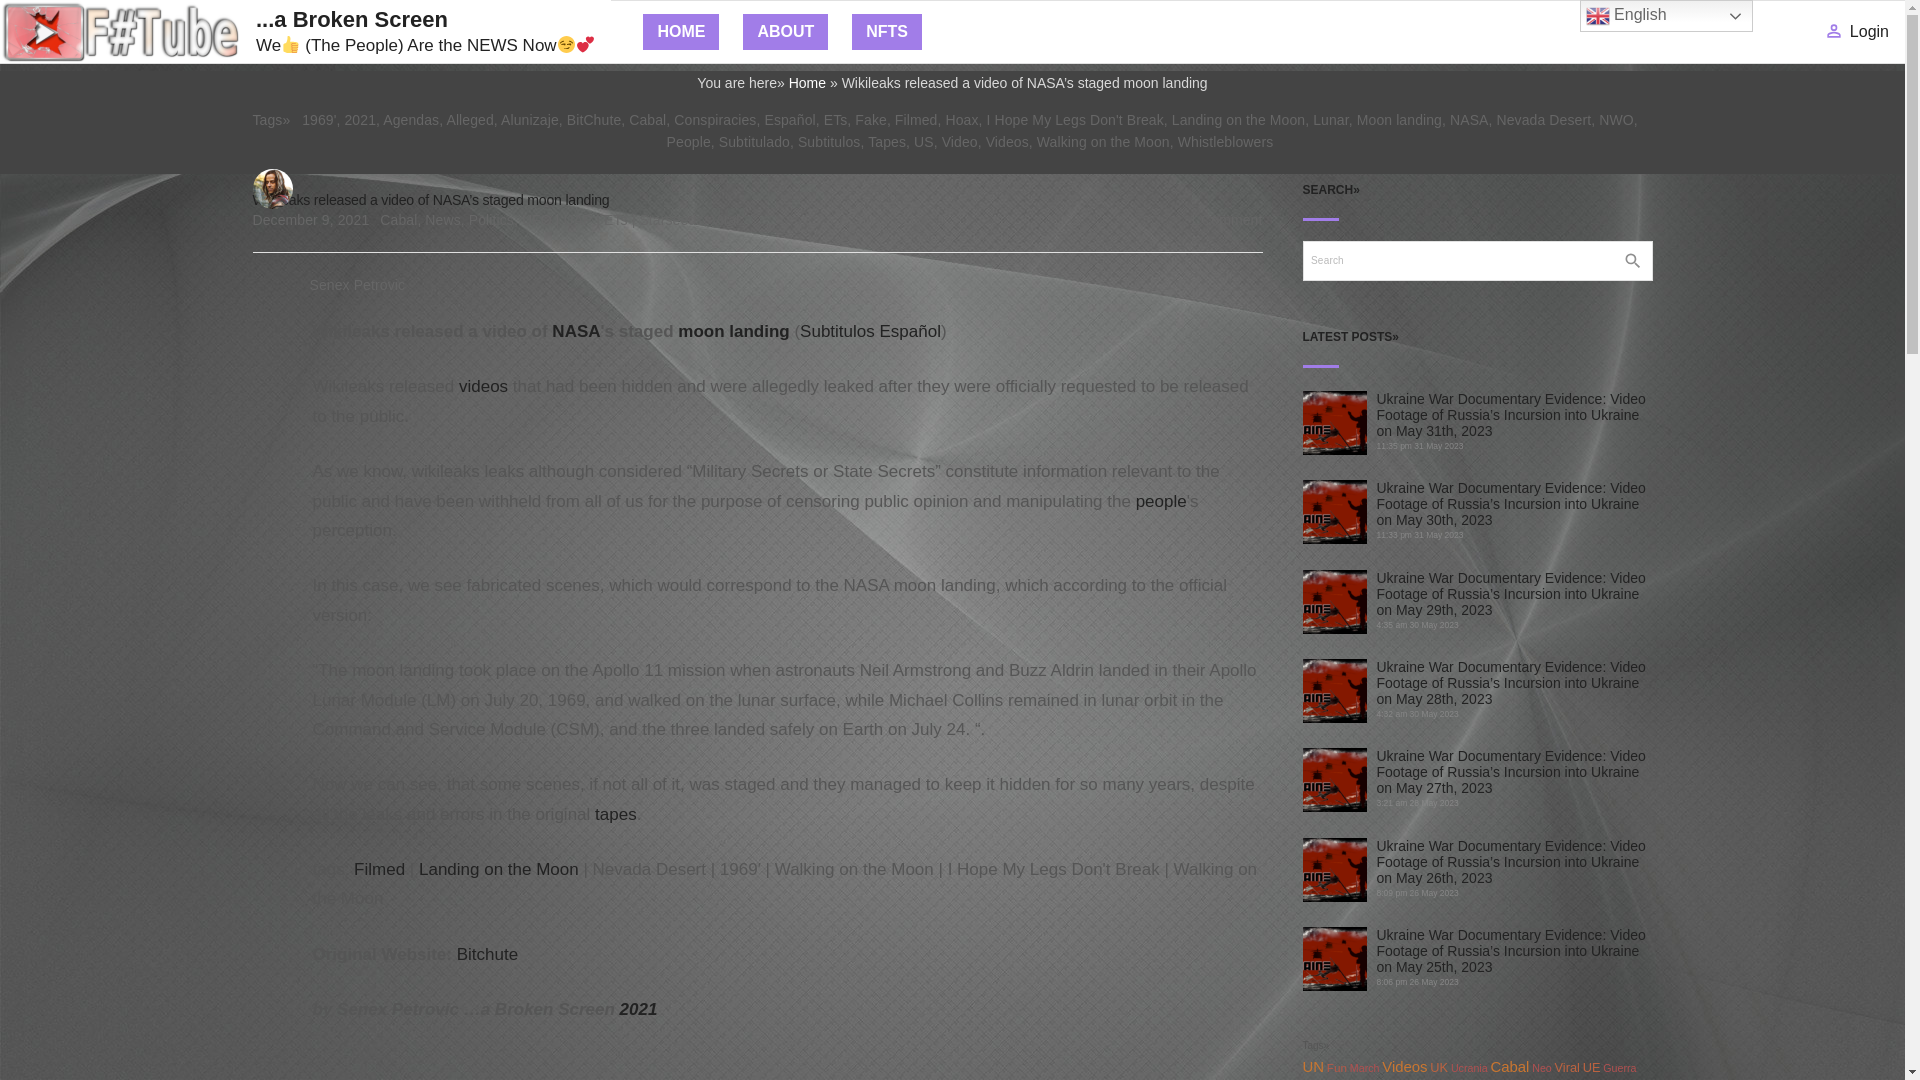 The width and height of the screenshot is (1920, 1080). What do you see at coordinates (1226, 142) in the screenshot?
I see `Whistleblowers` at bounding box center [1226, 142].